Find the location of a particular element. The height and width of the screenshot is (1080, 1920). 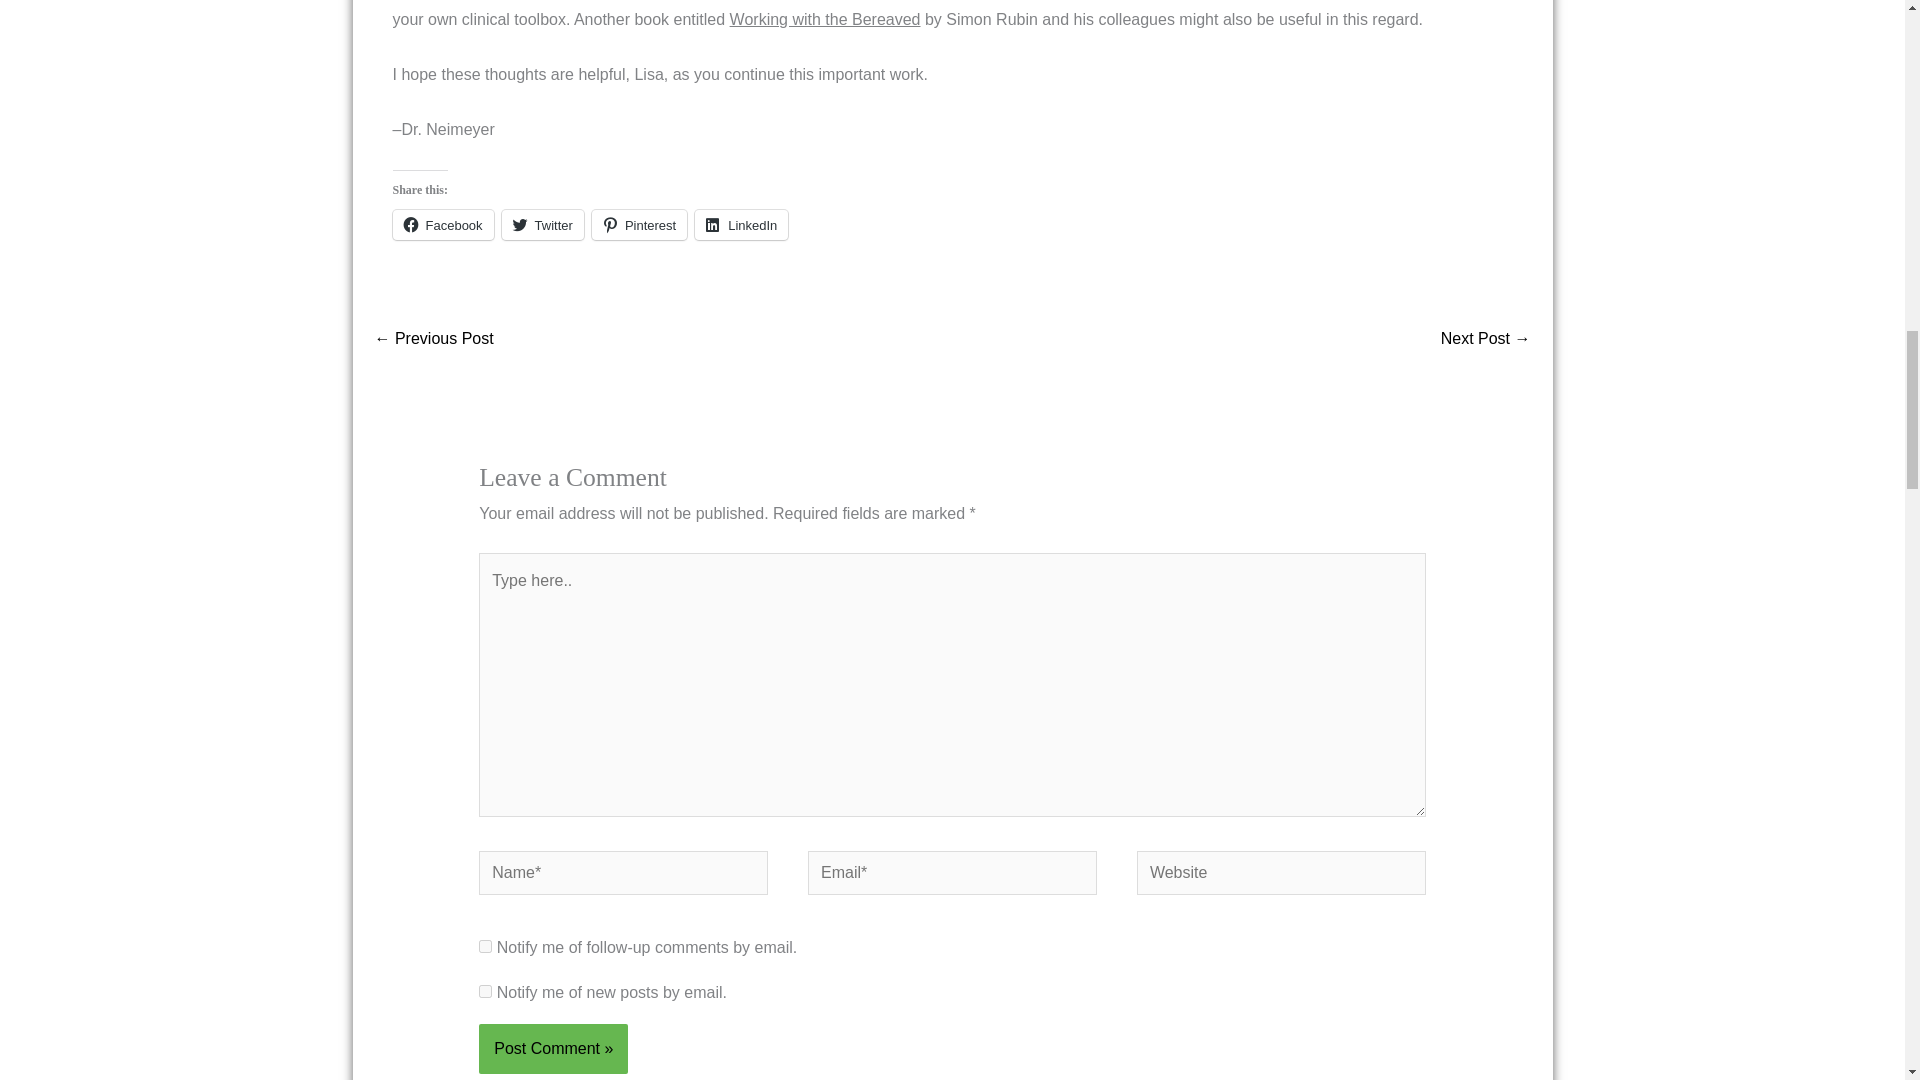

Click to share on Pinterest is located at coordinates (639, 224).